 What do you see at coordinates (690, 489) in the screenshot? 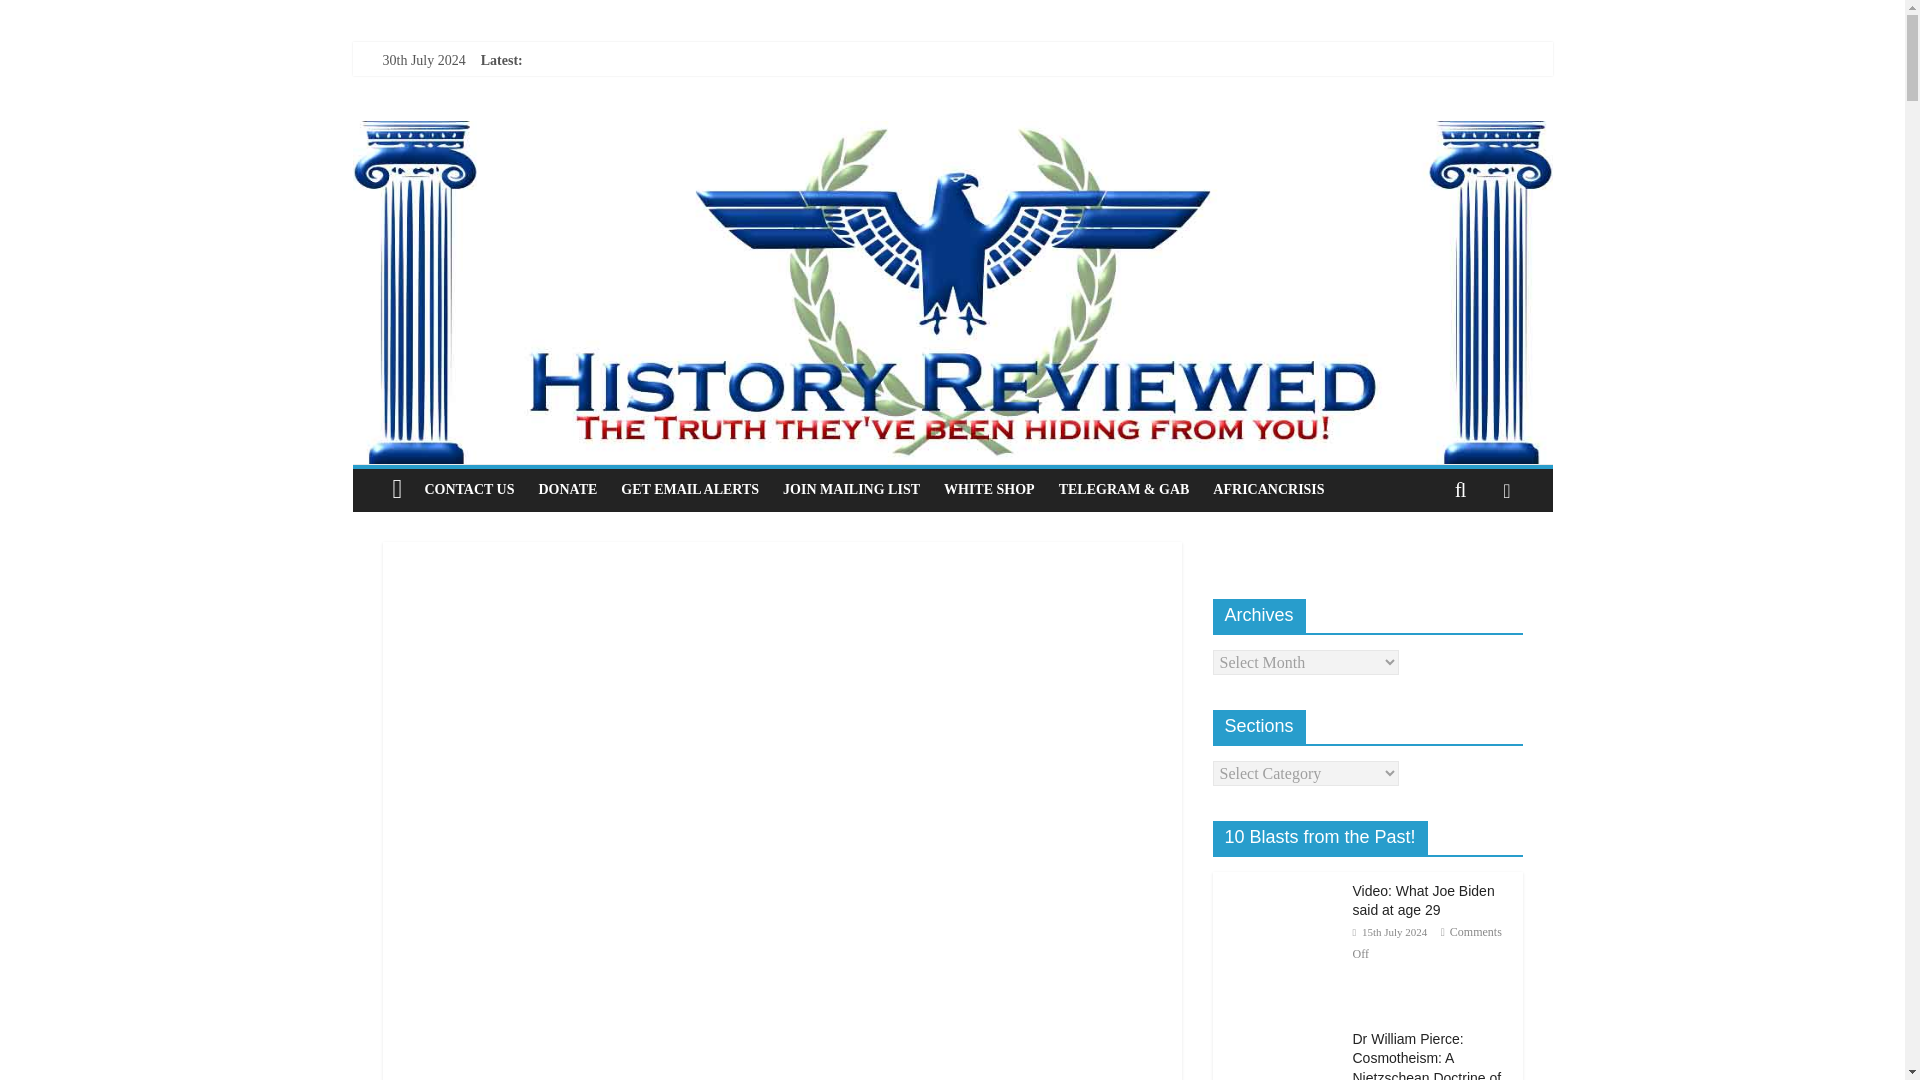
I see `GET EMAIL ALERTS` at bounding box center [690, 489].